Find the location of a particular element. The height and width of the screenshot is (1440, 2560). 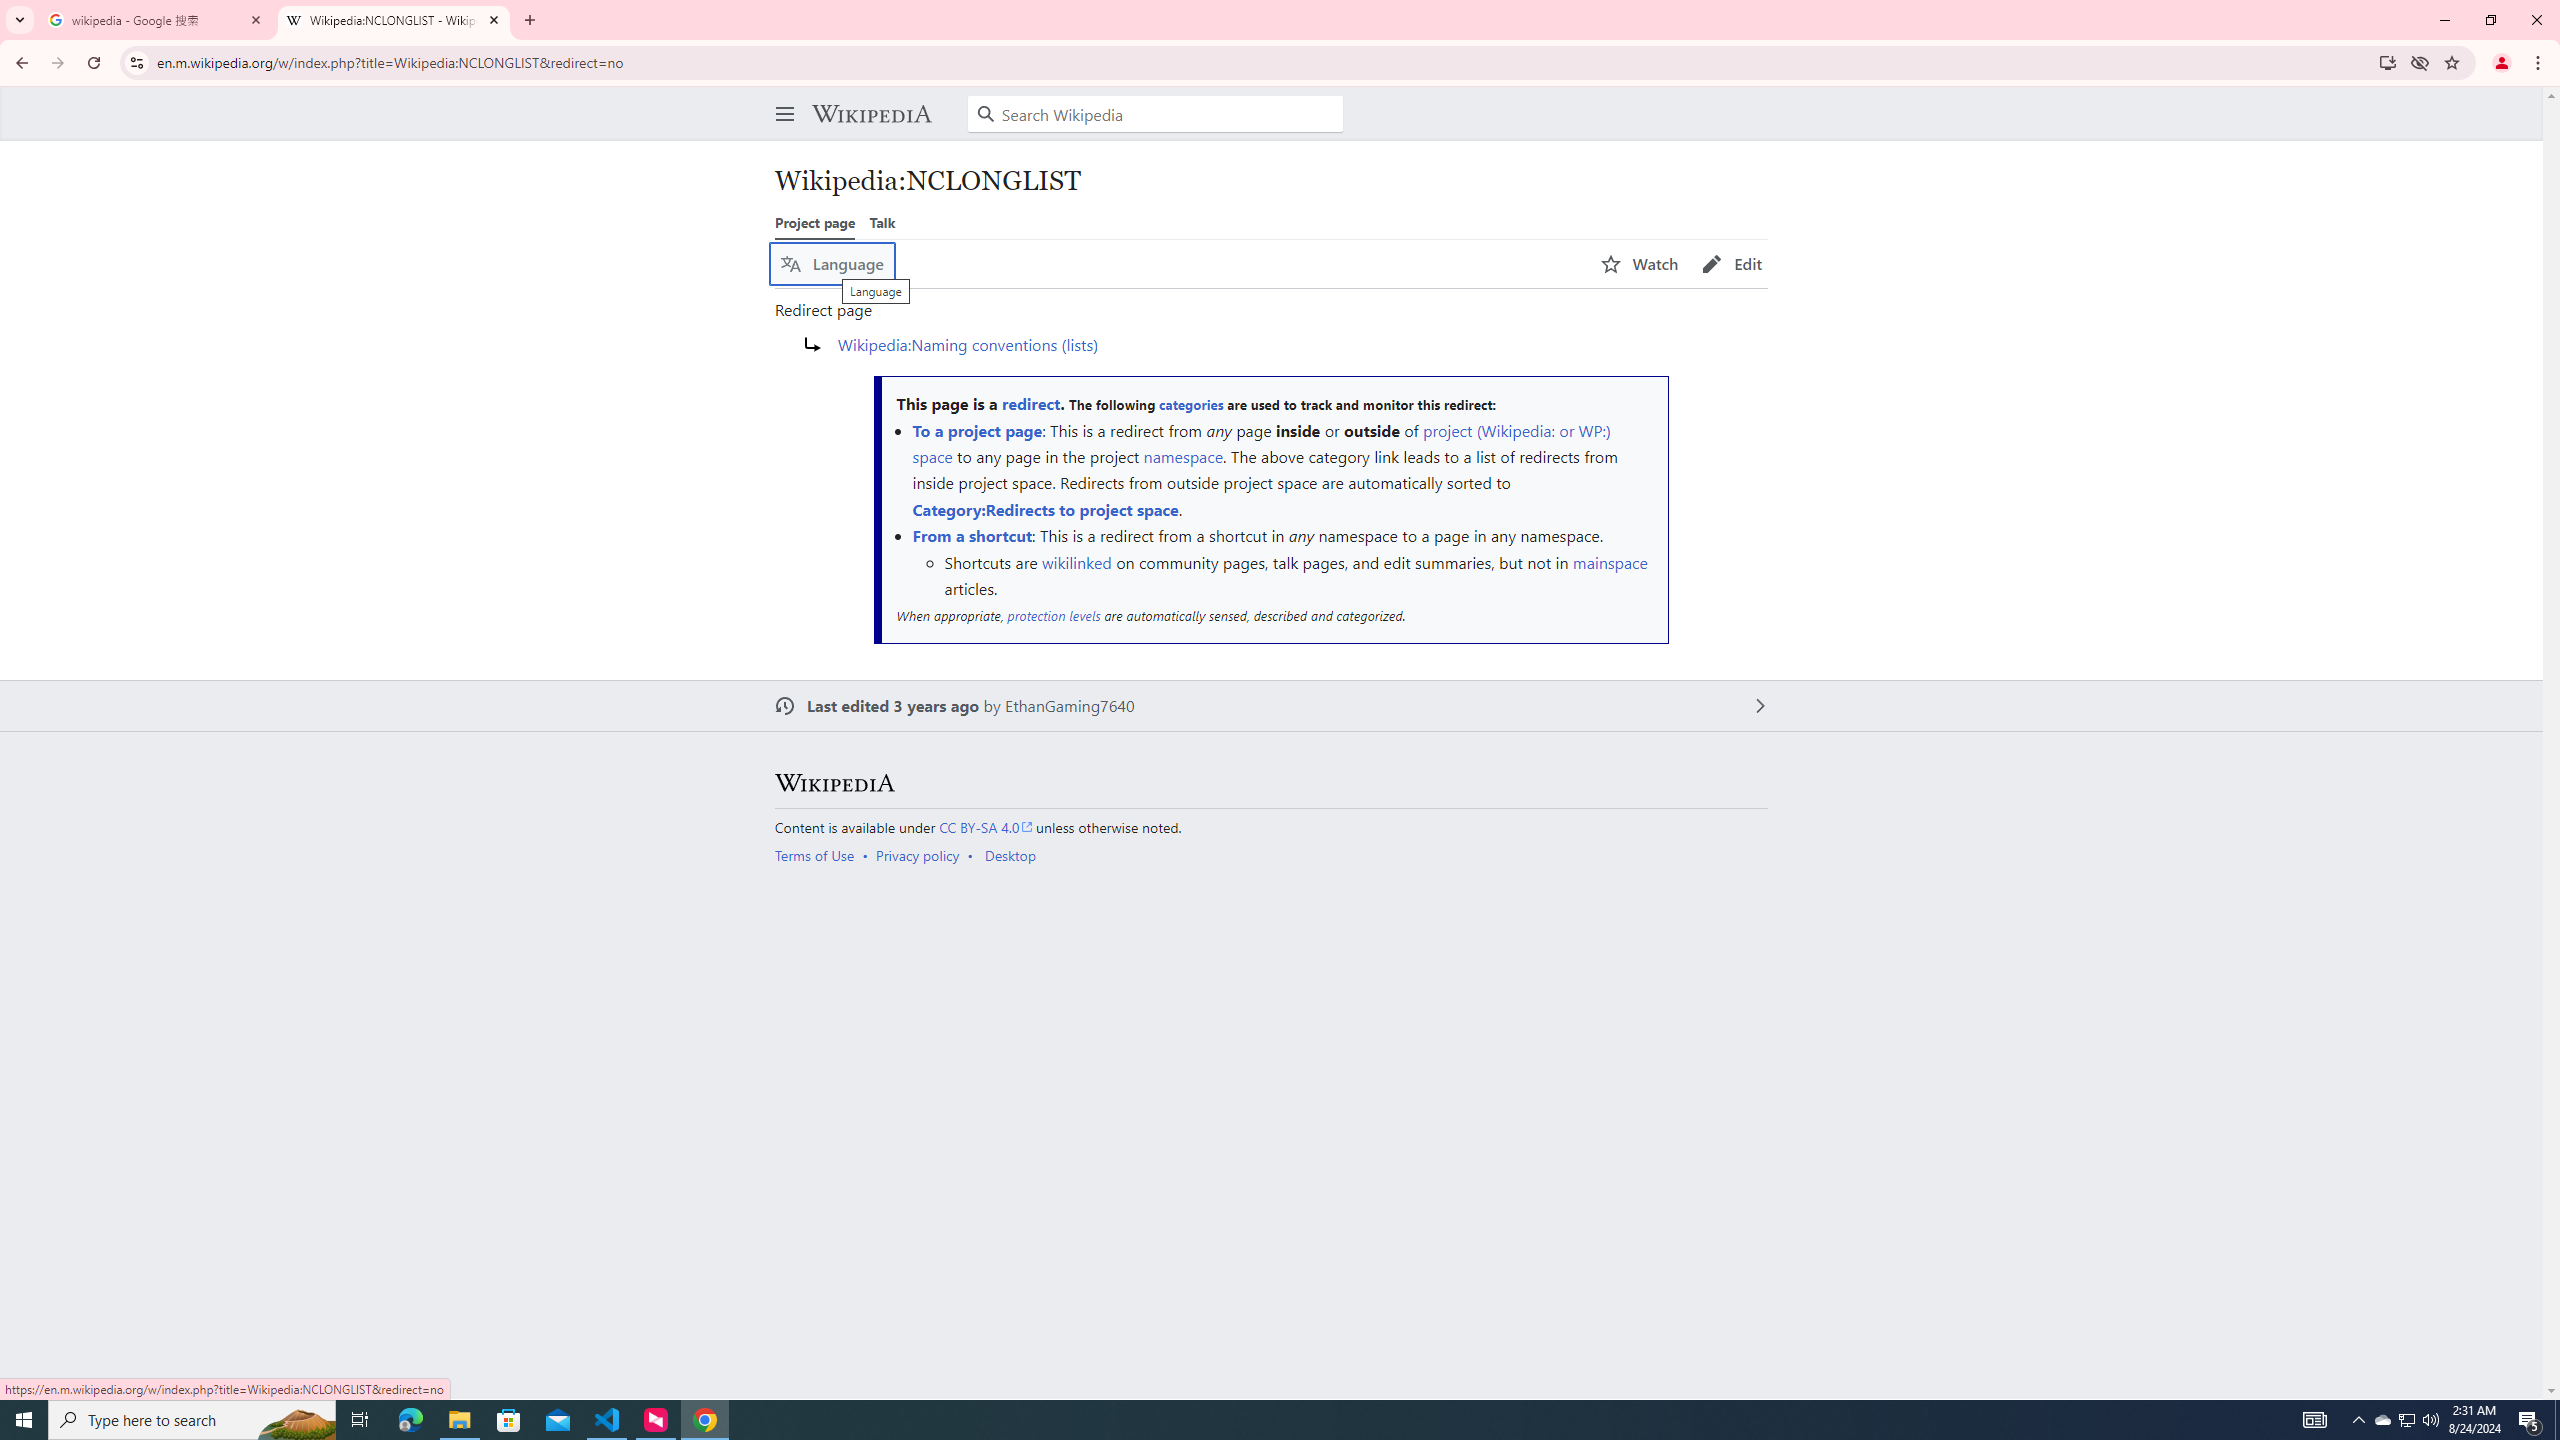

Privacy policy is located at coordinates (918, 856).